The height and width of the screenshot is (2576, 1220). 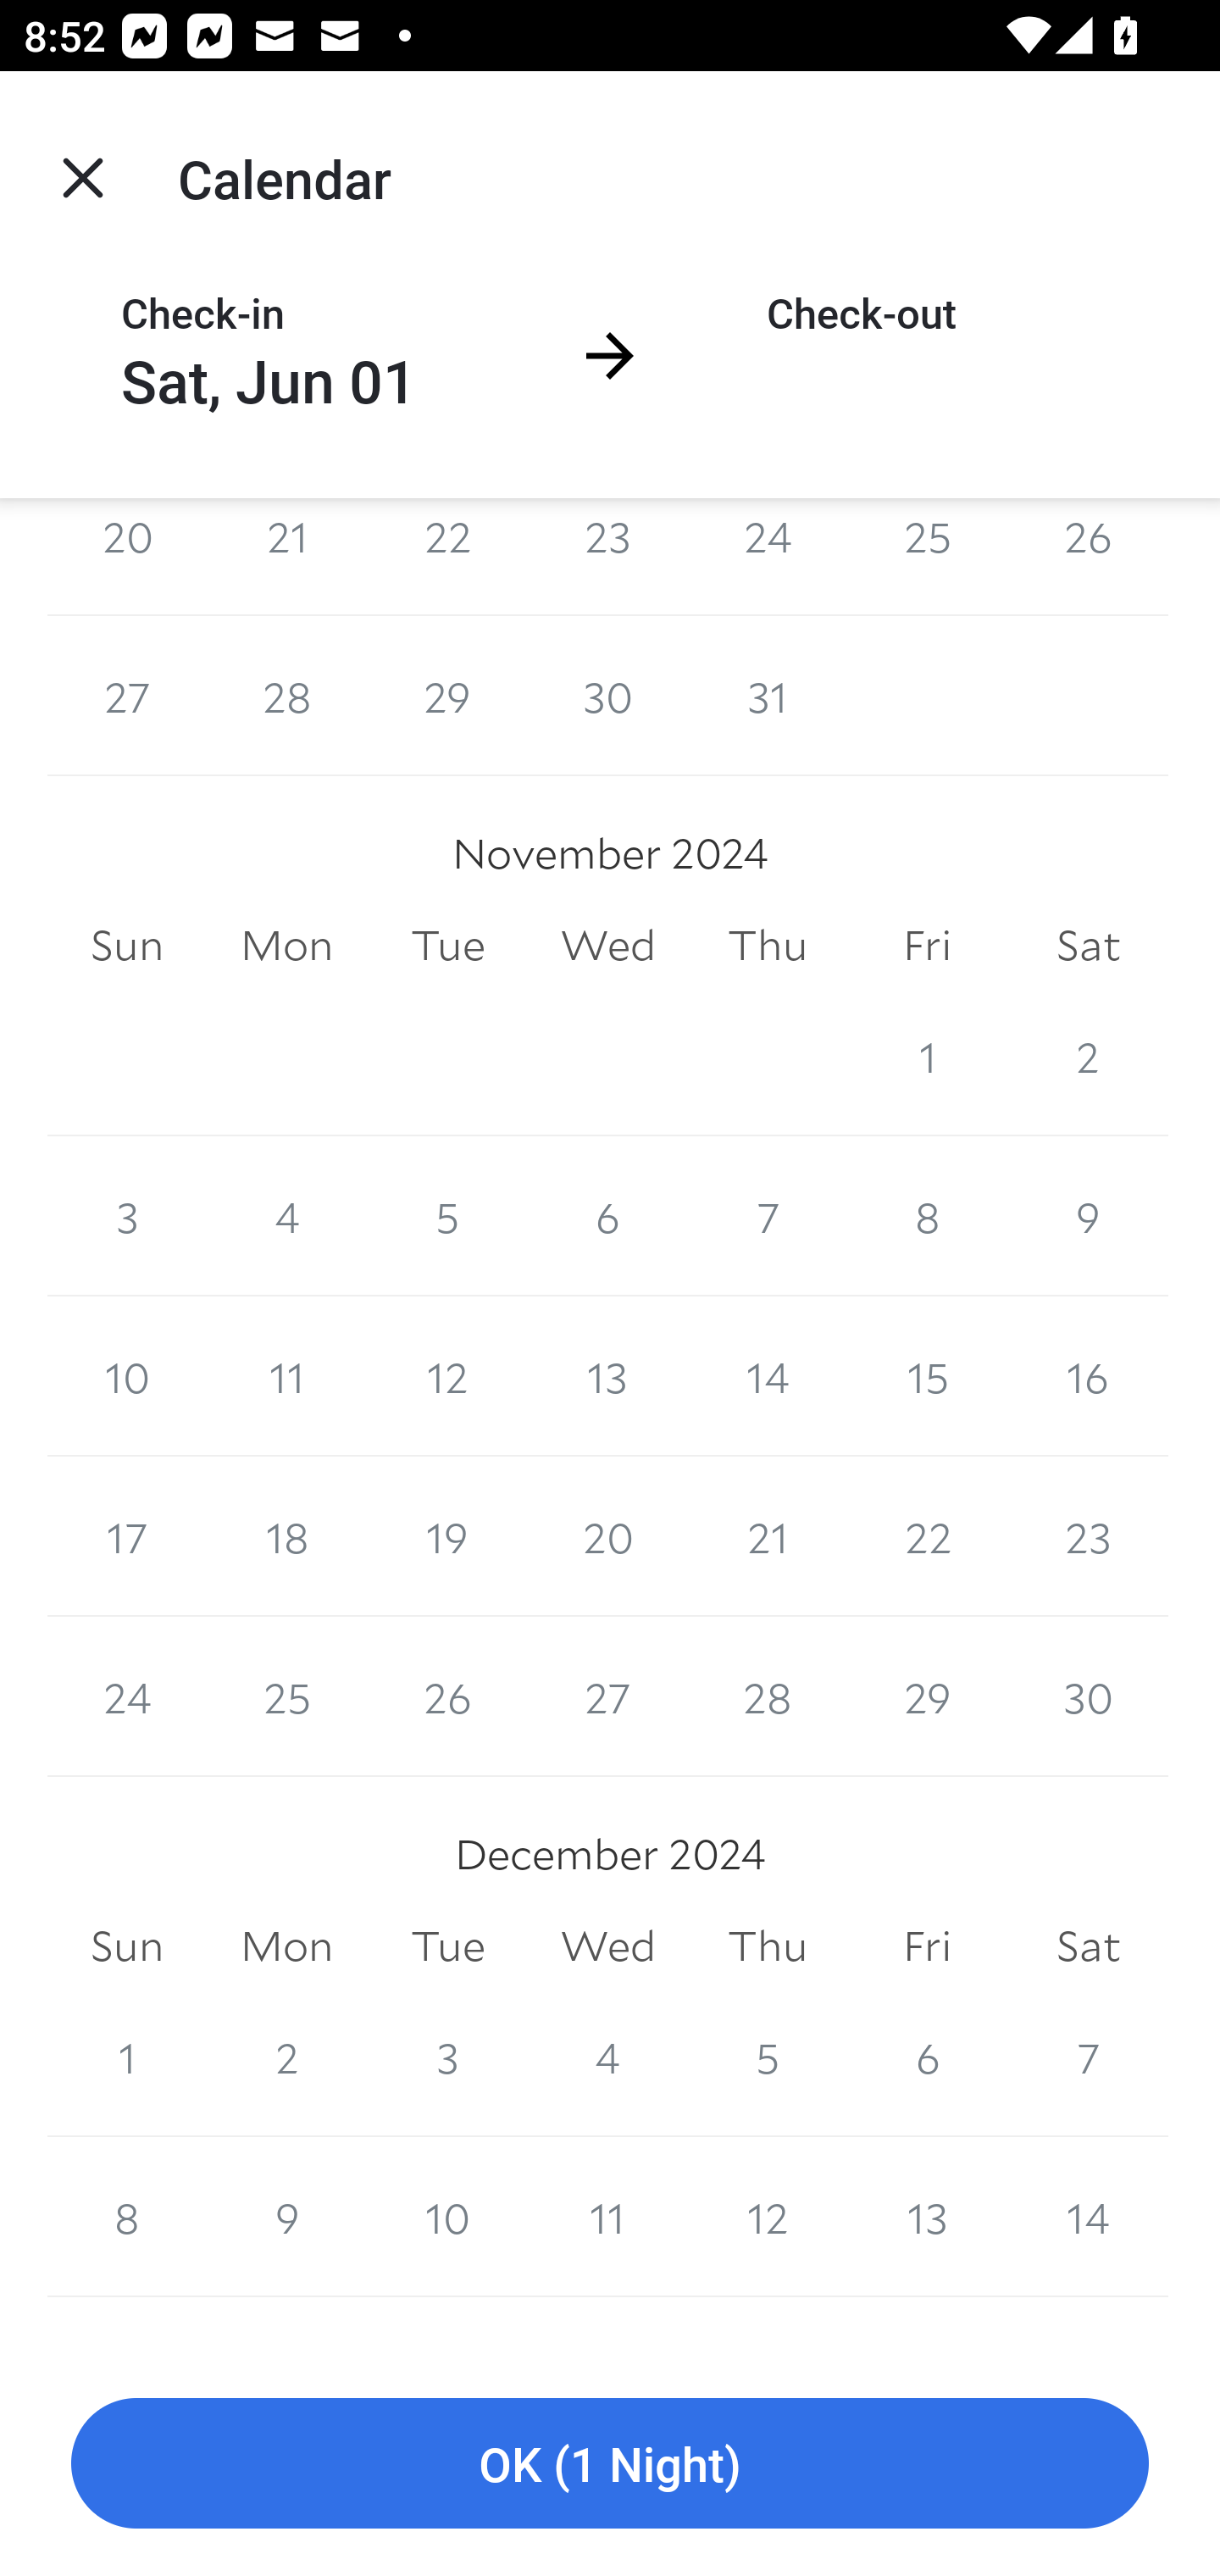 I want to click on OK (1 Night), so click(x=610, y=2464).